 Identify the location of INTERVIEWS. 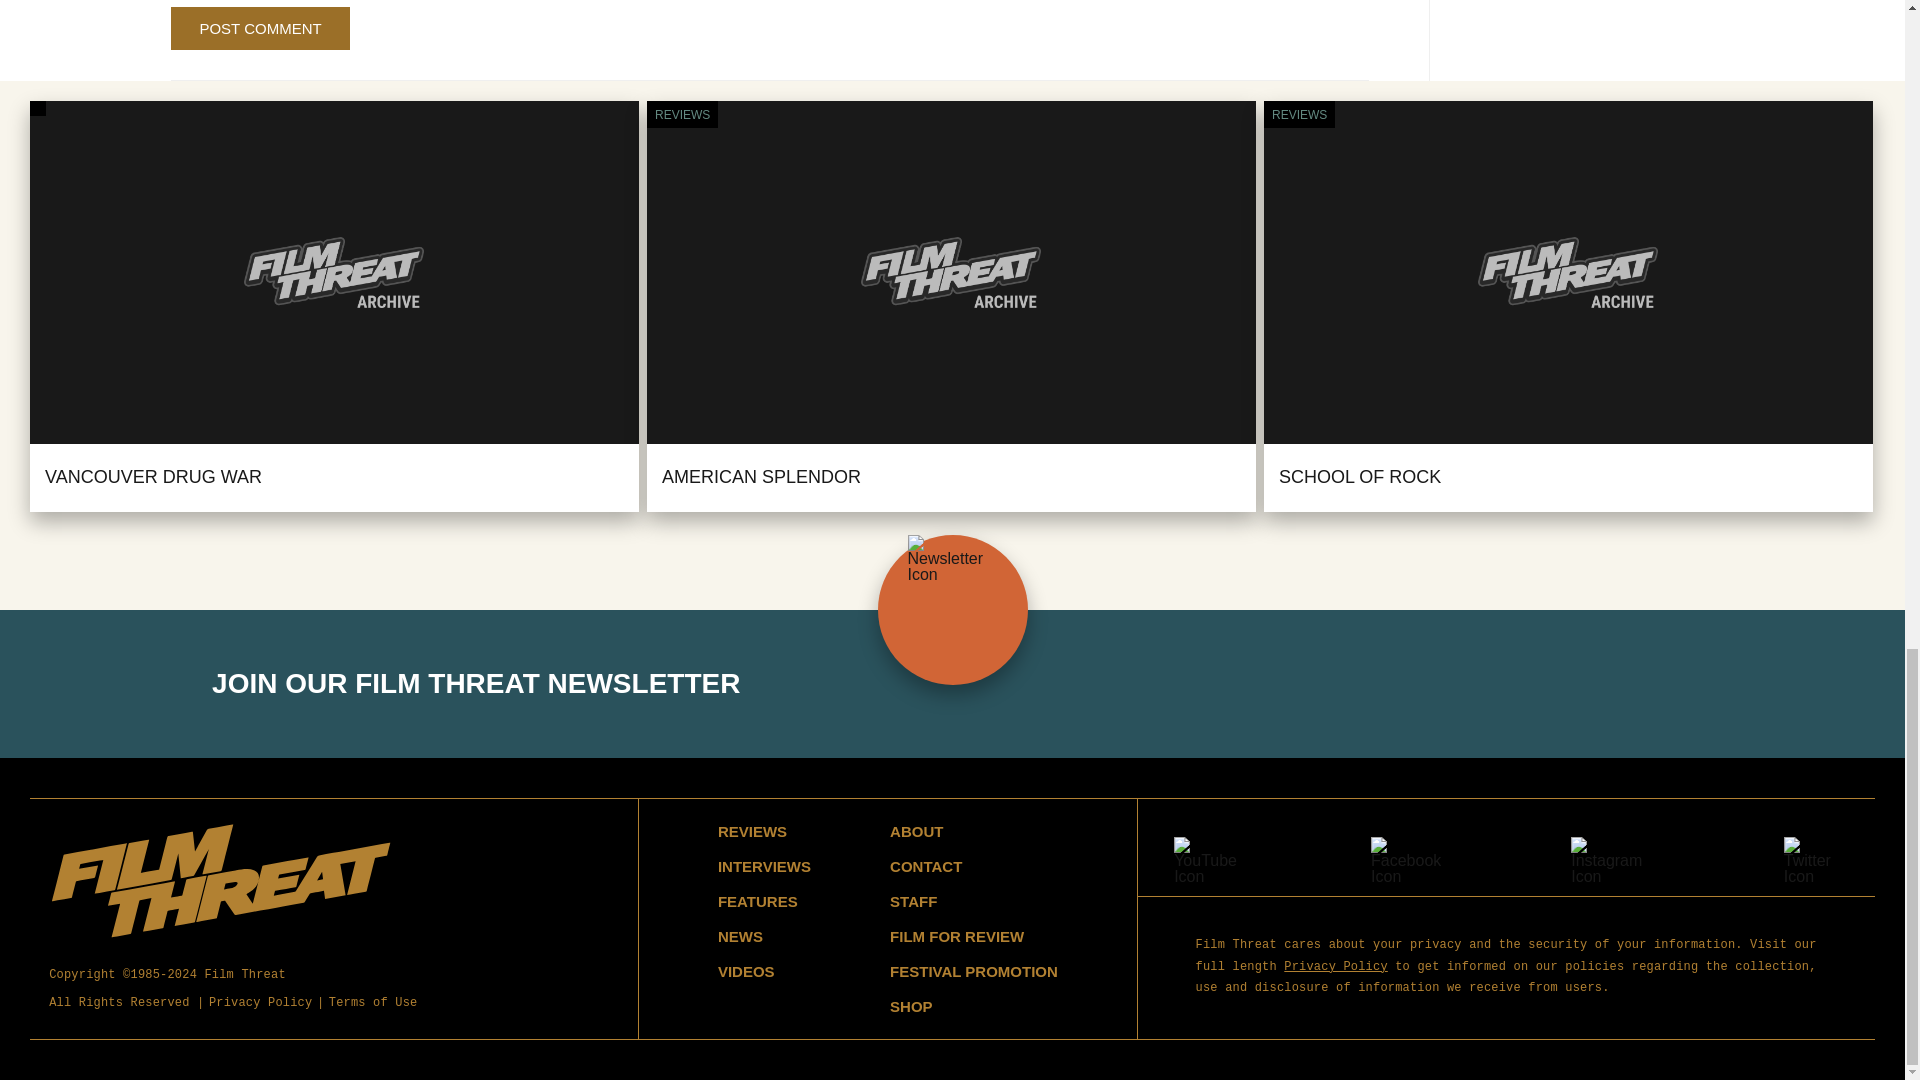
(764, 866).